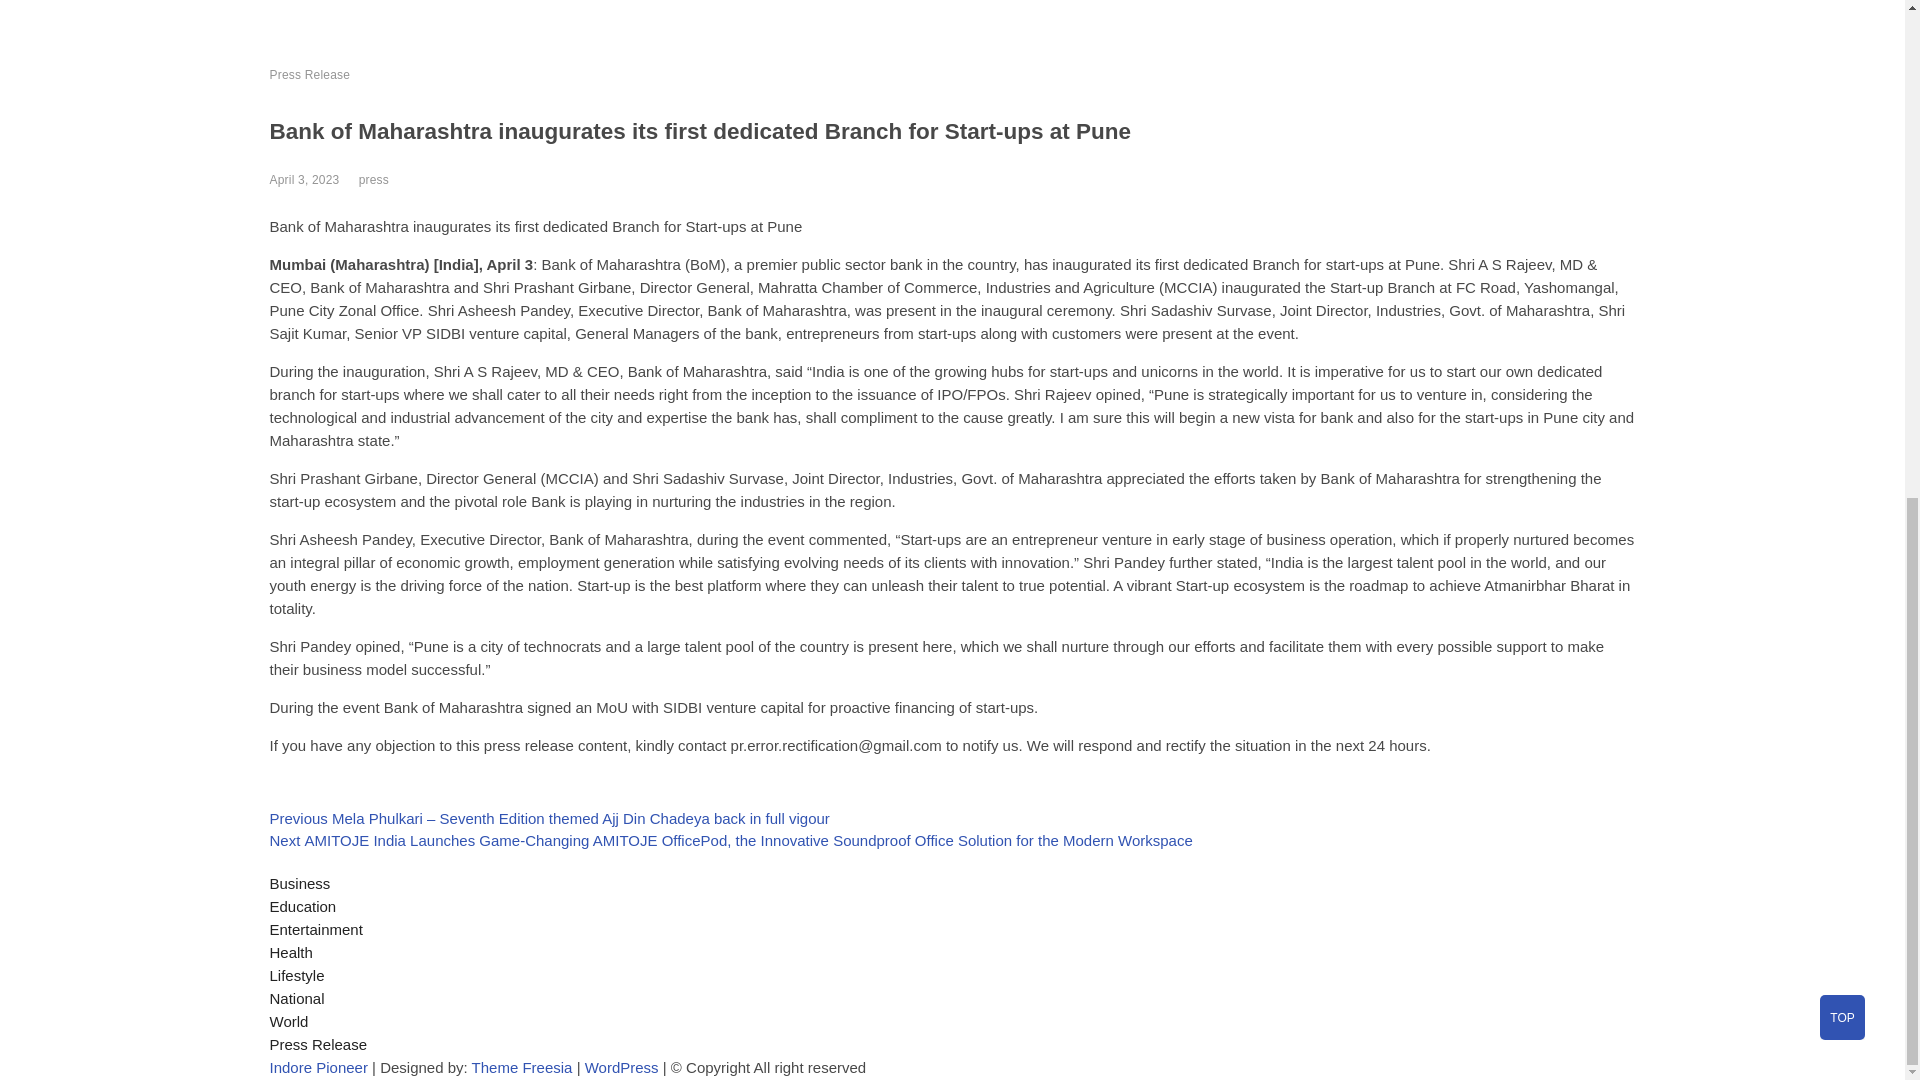 This screenshot has height=1080, width=1920. What do you see at coordinates (522, 1067) in the screenshot?
I see `Theme Freesia` at bounding box center [522, 1067].